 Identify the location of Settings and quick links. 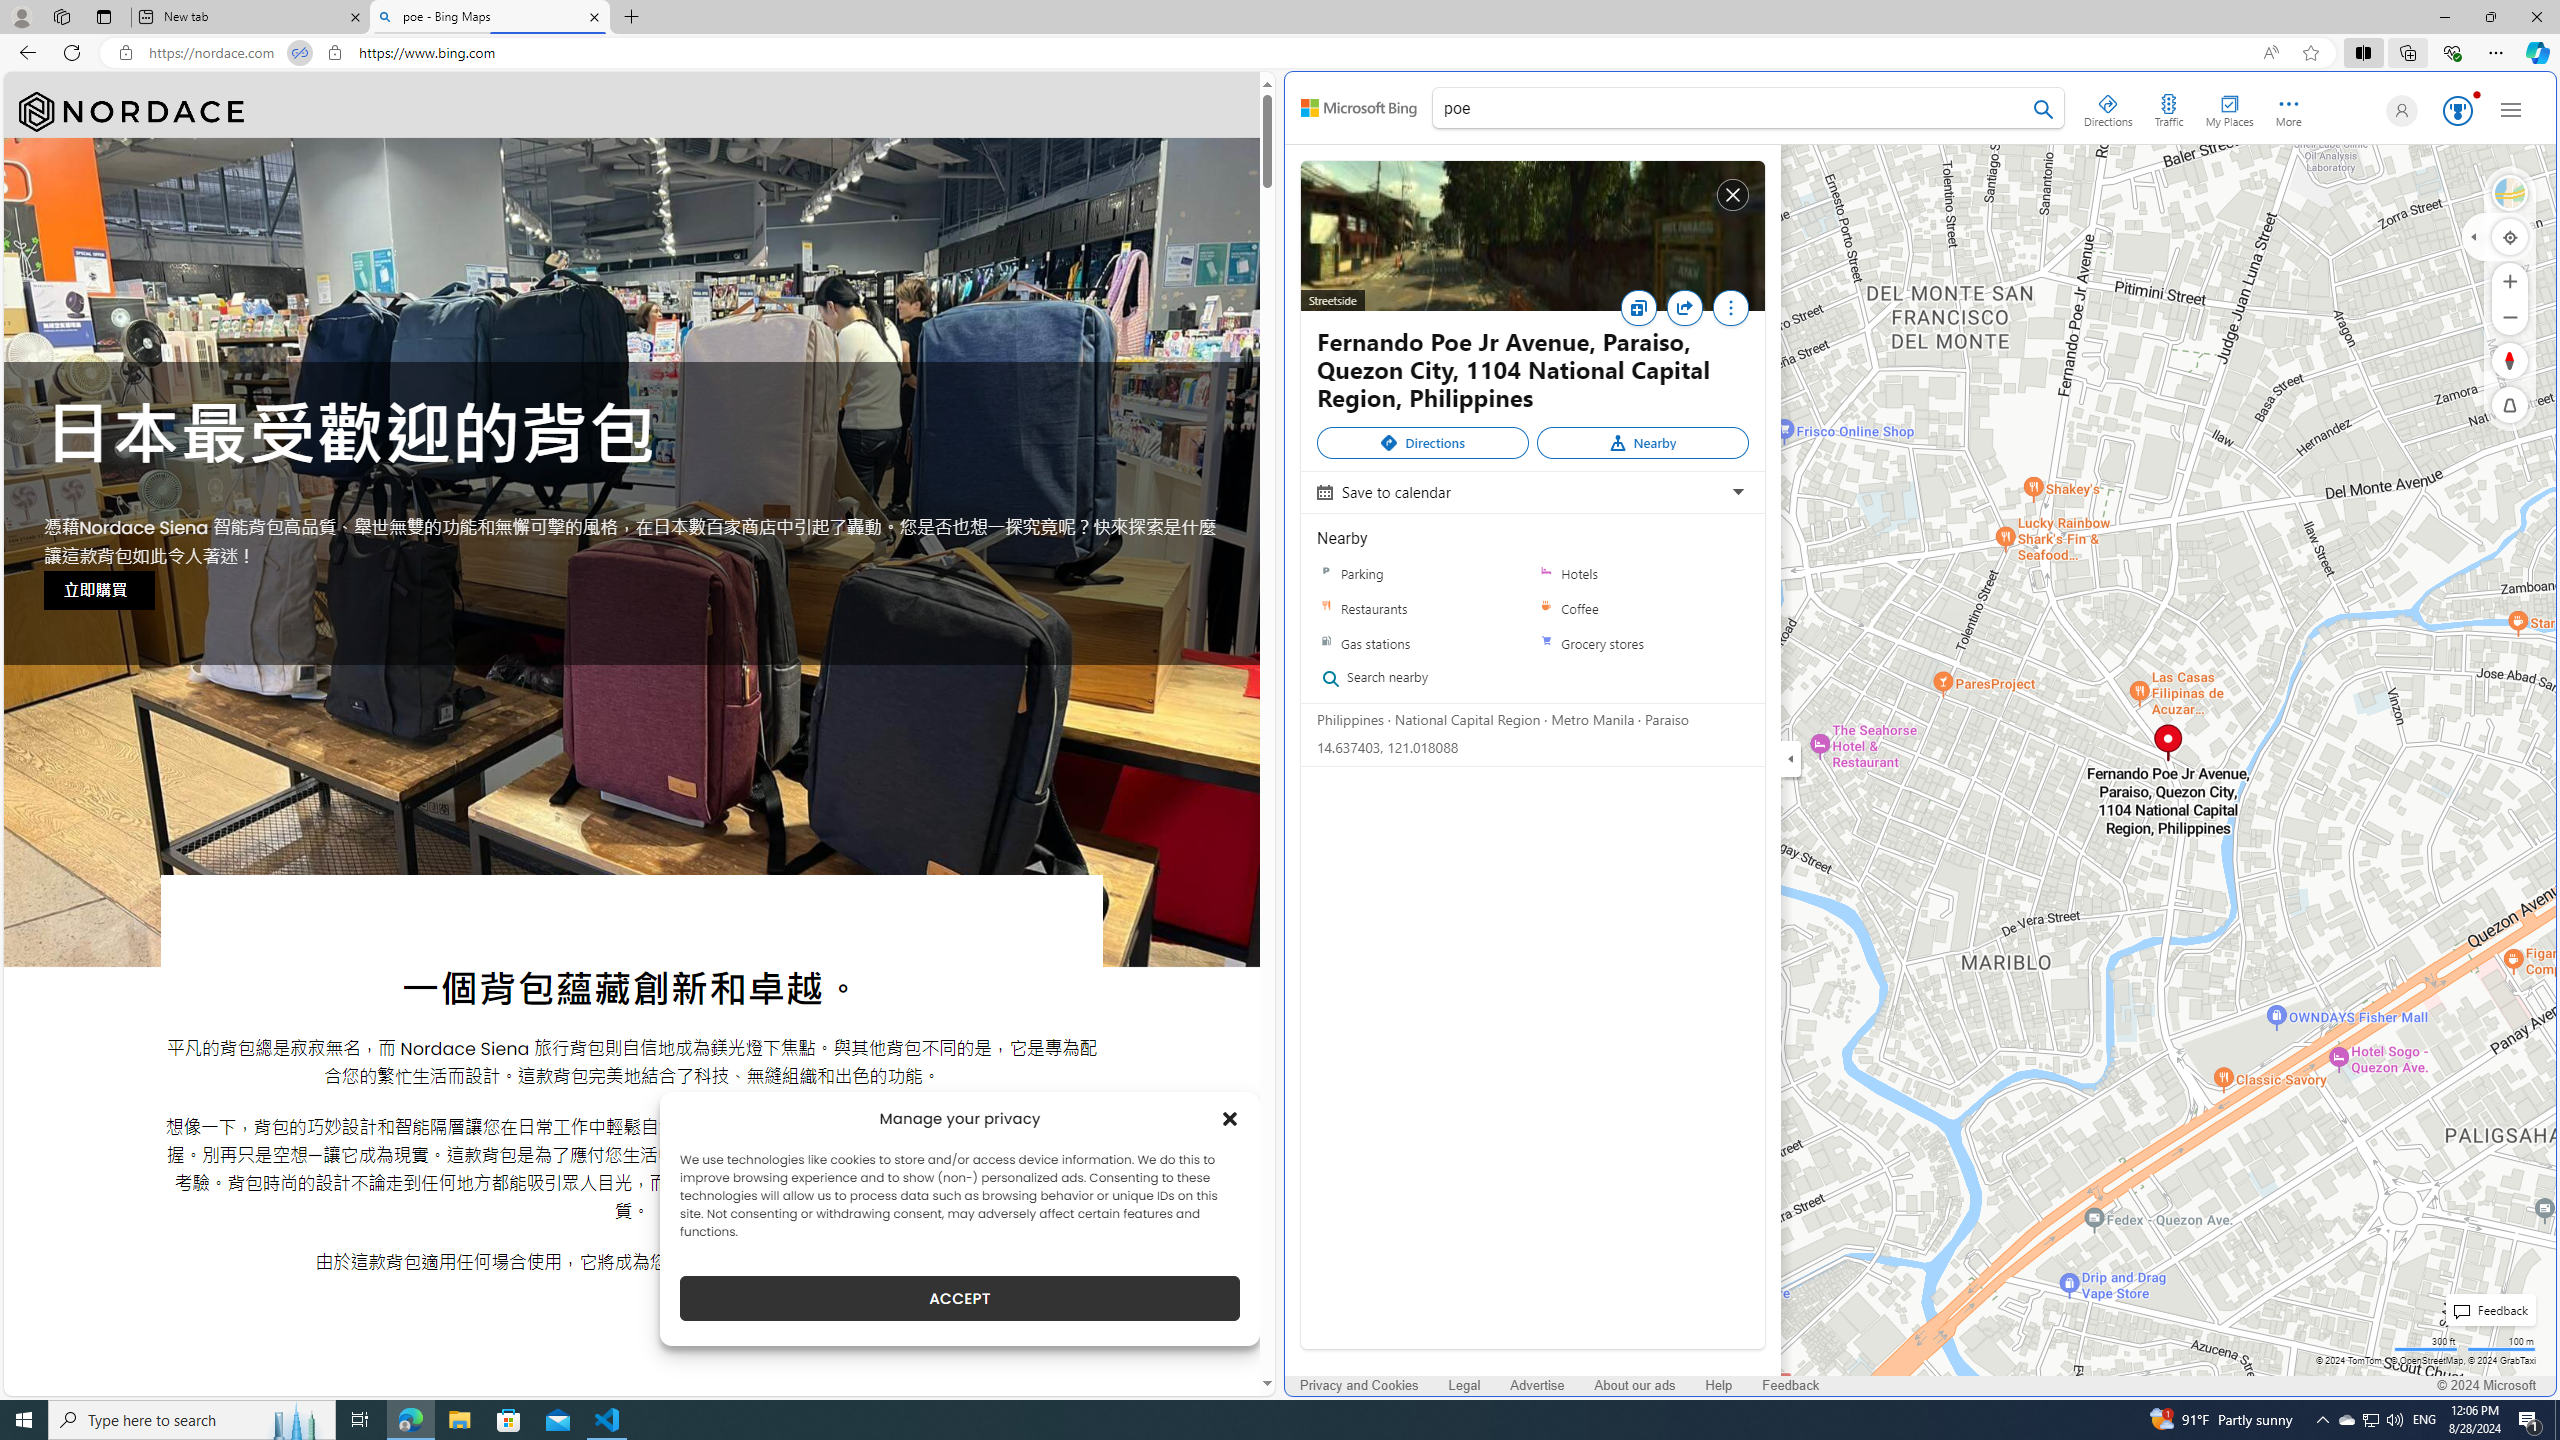
(2511, 110).